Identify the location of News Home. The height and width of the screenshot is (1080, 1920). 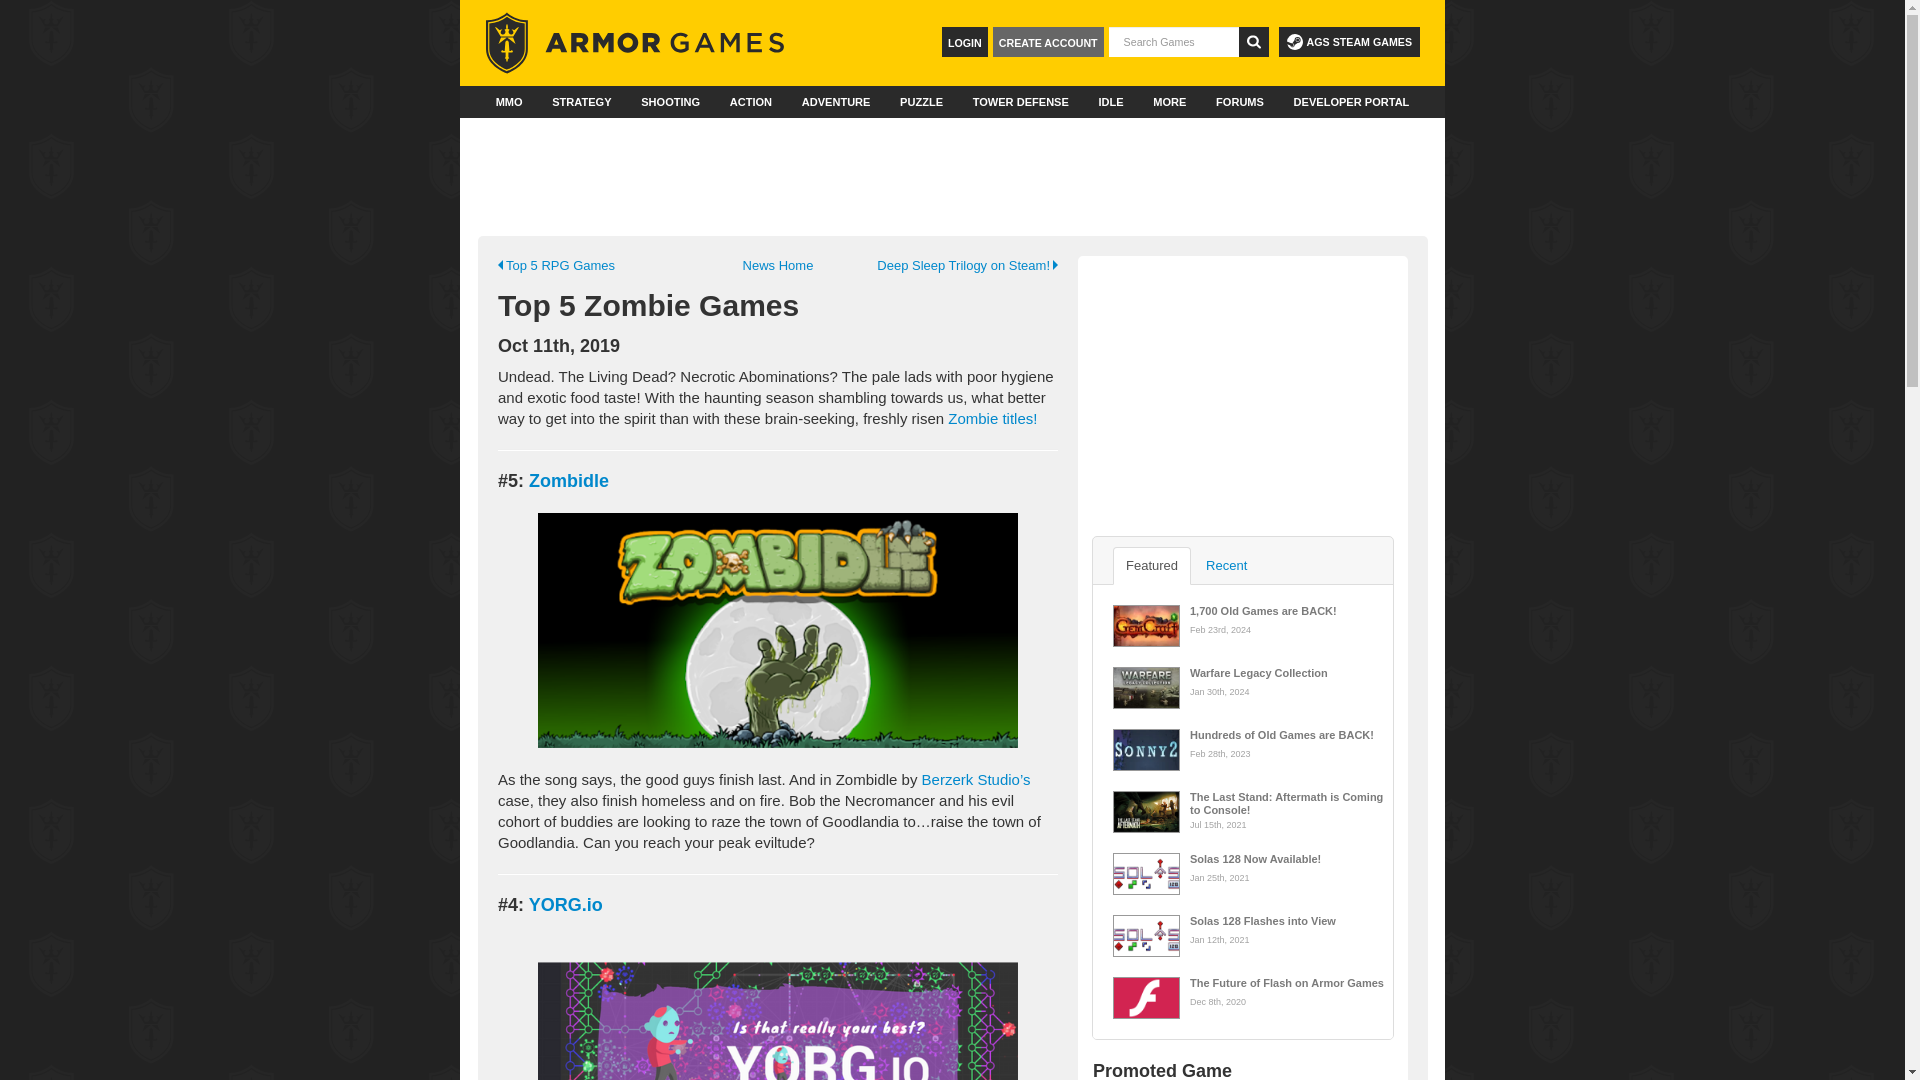
(777, 266).